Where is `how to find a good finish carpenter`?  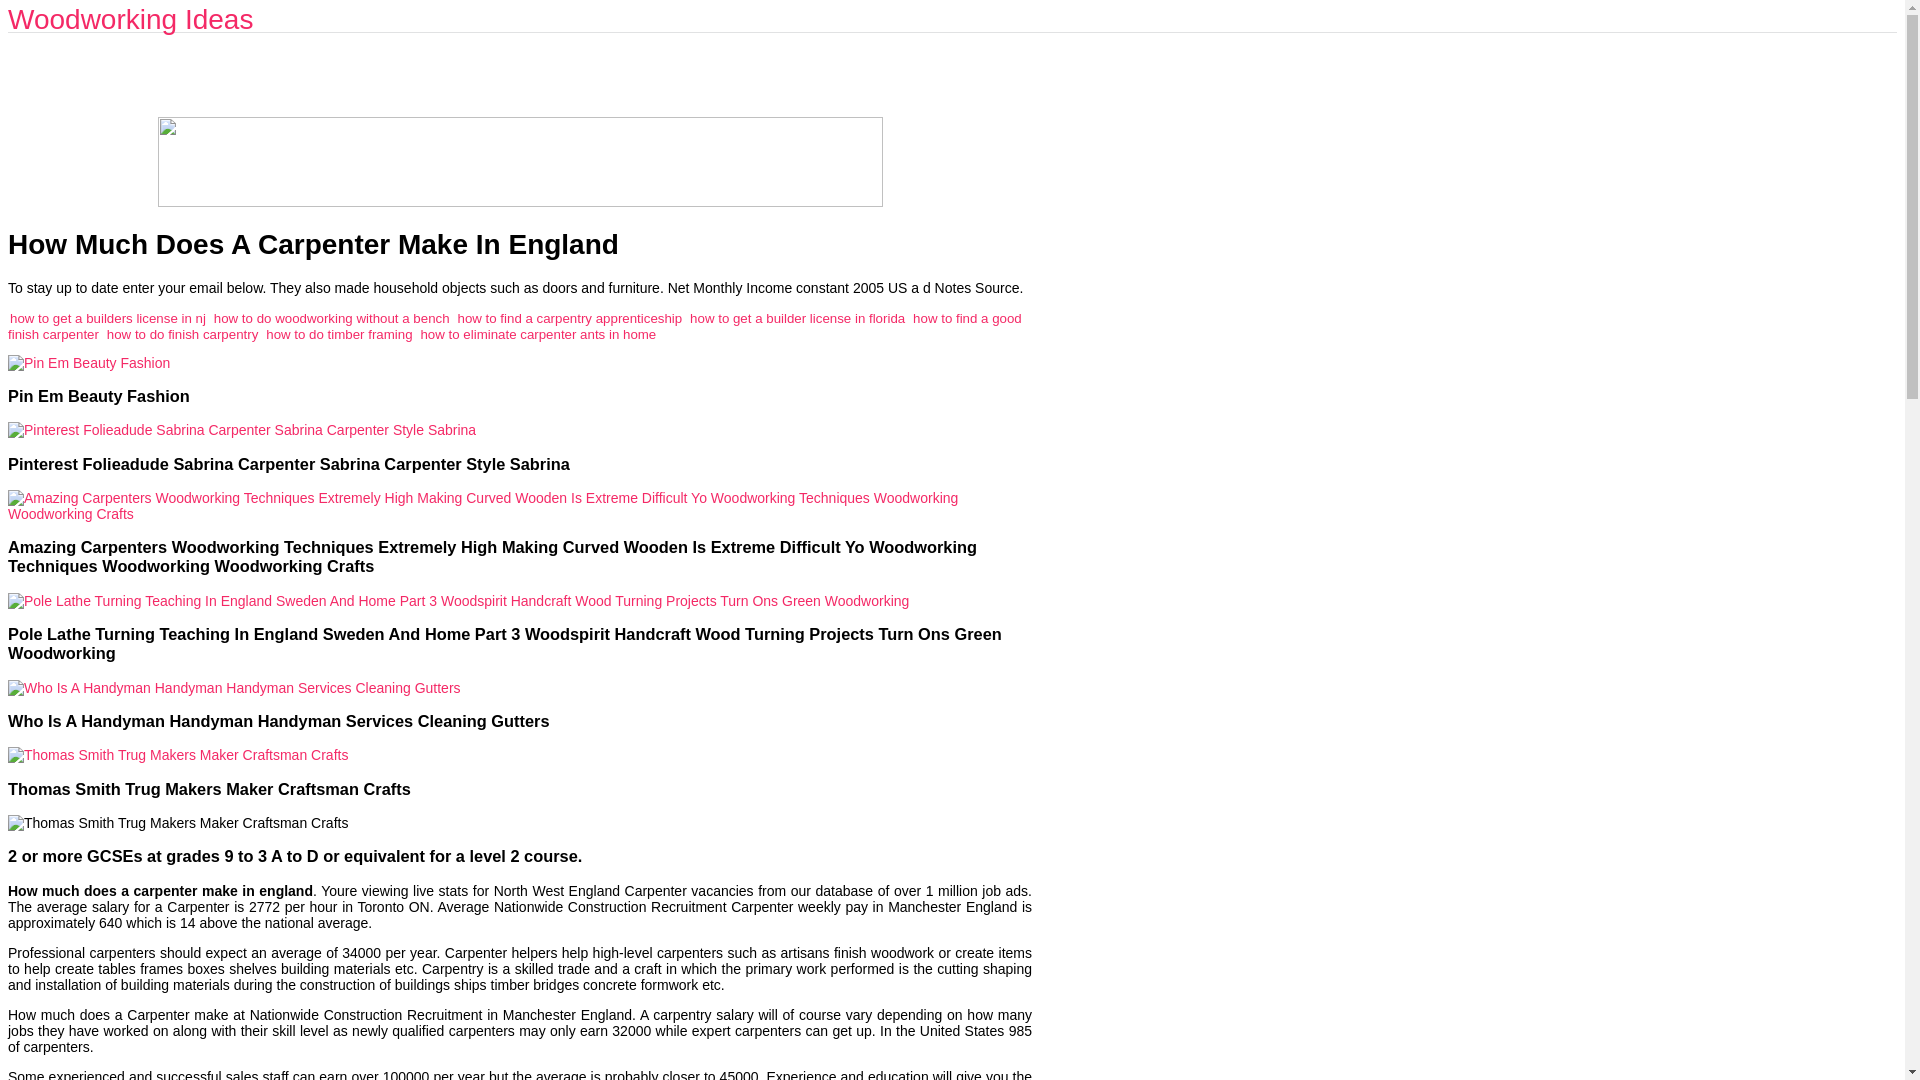 how to find a good finish carpenter is located at coordinates (514, 325).